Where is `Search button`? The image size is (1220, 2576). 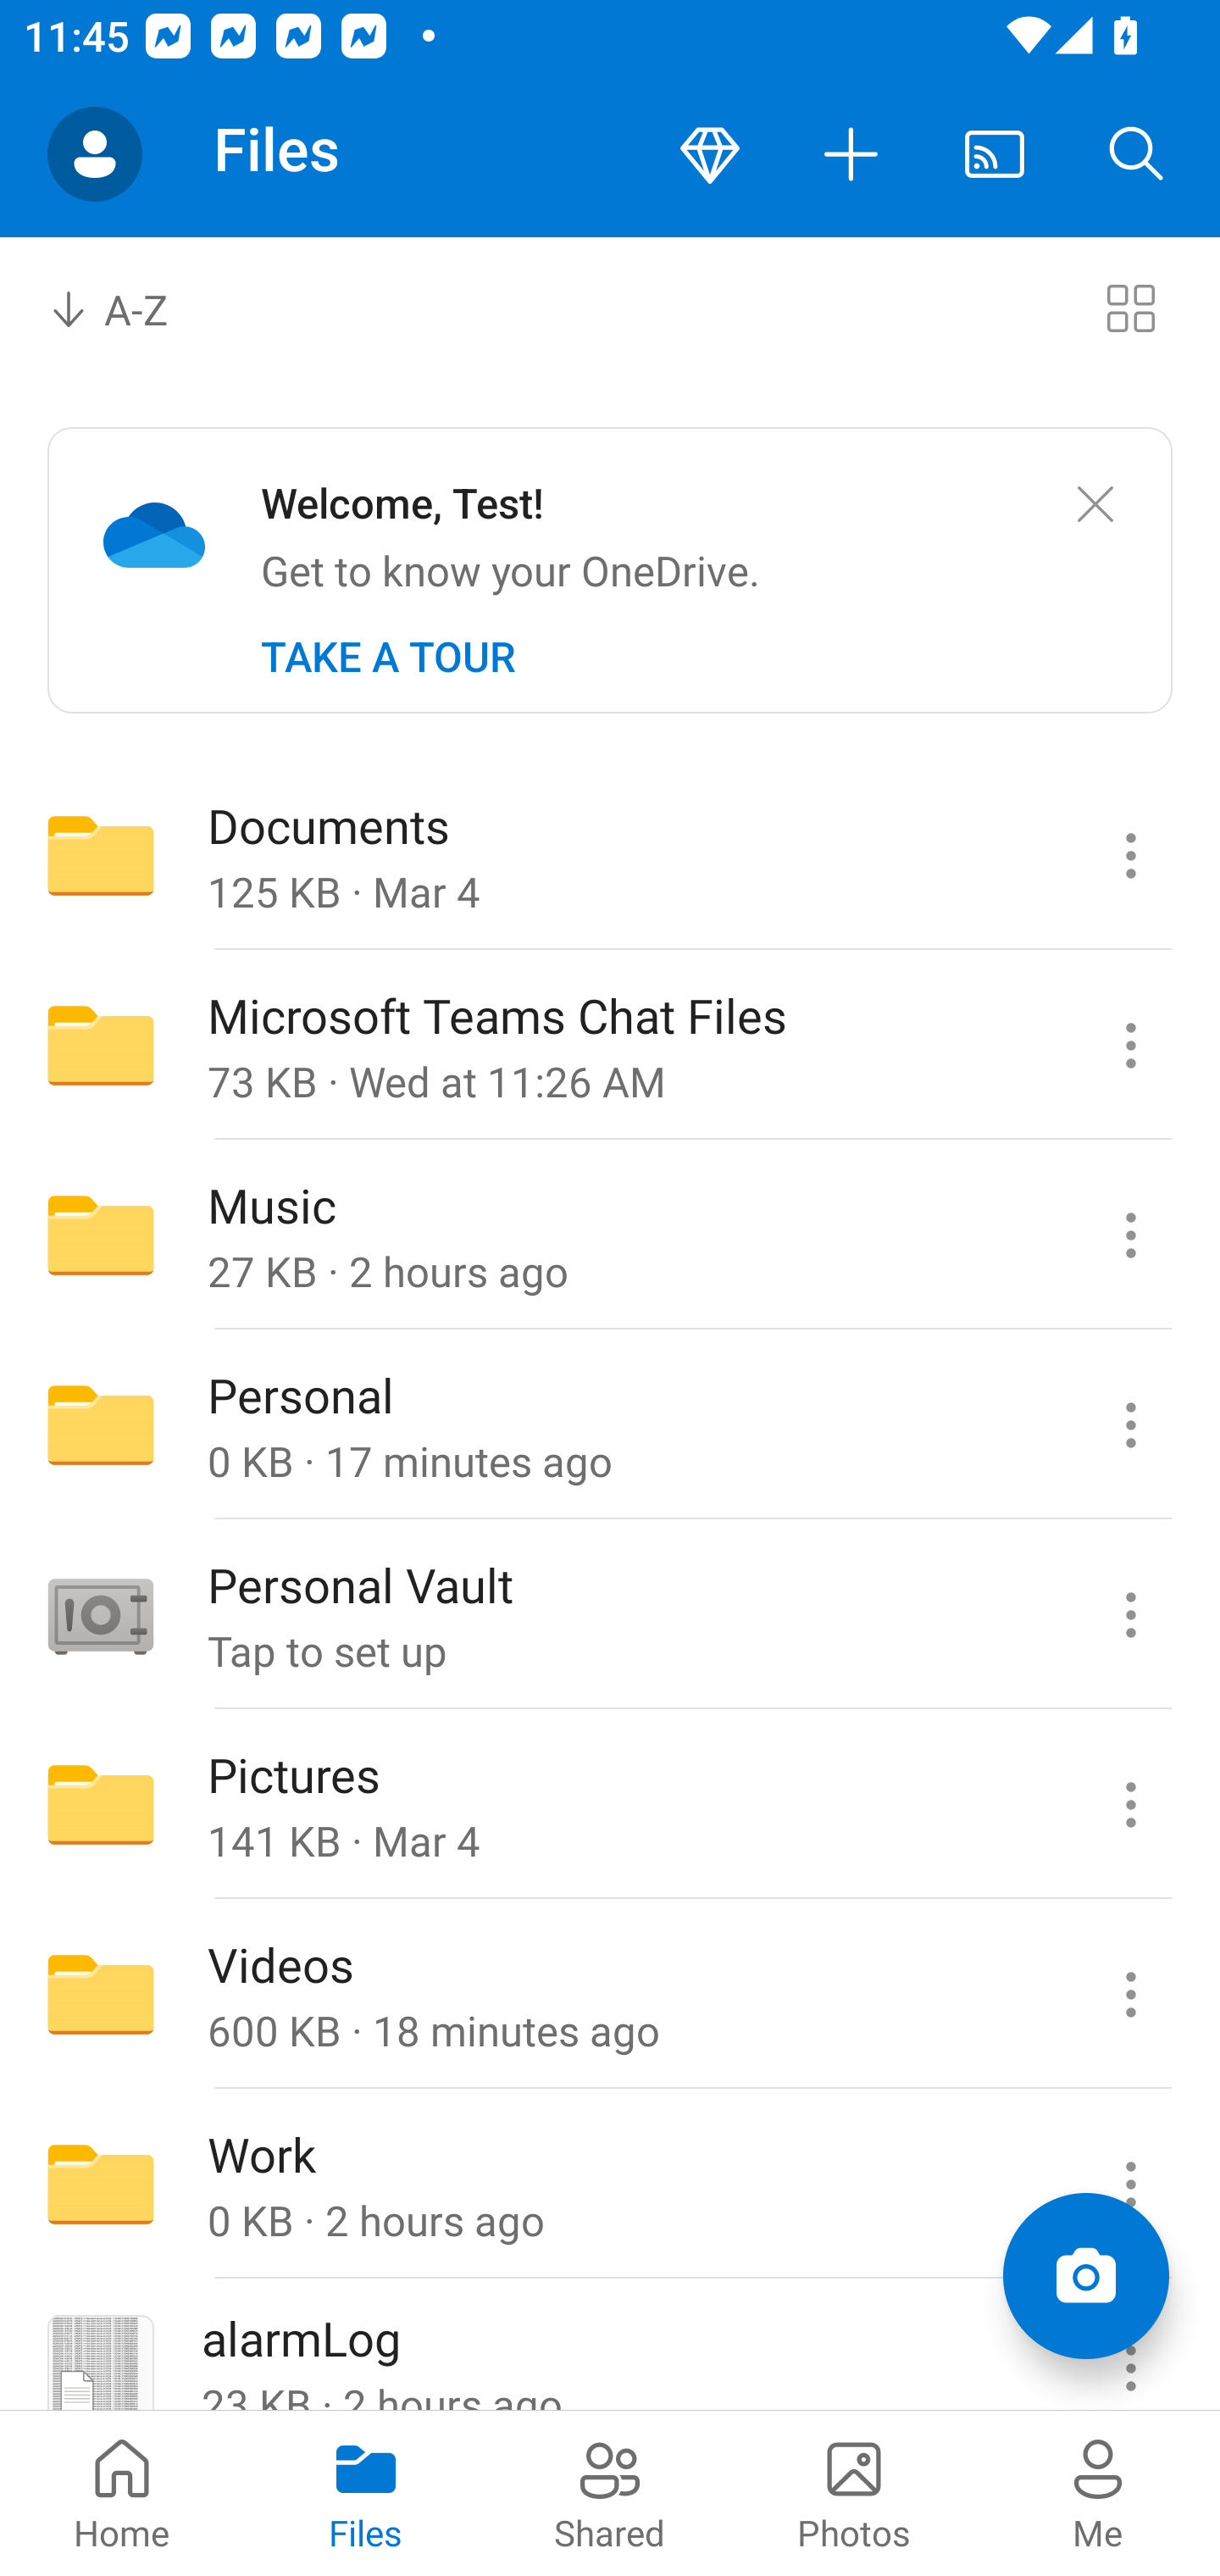 Search button is located at coordinates (1137, 154).